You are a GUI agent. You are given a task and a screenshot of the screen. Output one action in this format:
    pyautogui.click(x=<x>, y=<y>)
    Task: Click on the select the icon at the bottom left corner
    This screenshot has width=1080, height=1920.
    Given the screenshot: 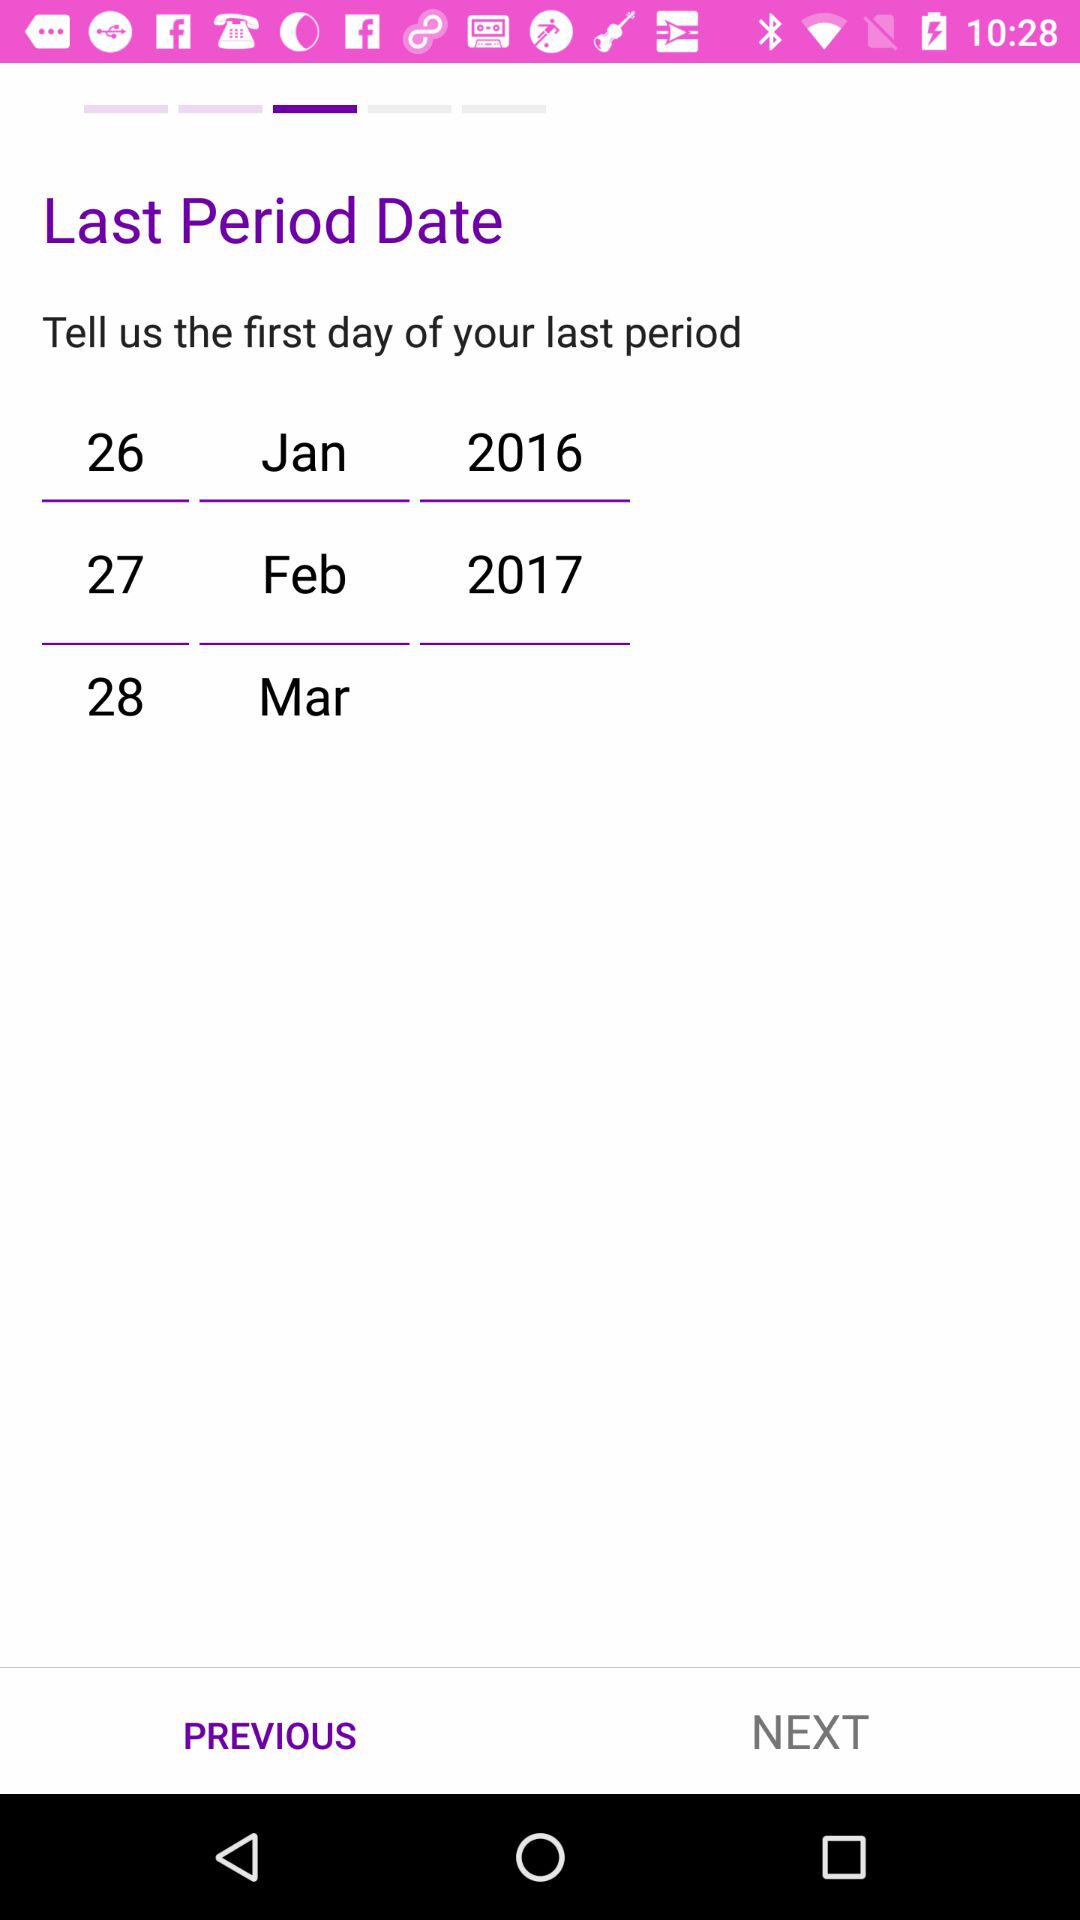 What is the action you would take?
    pyautogui.click(x=270, y=1732)
    